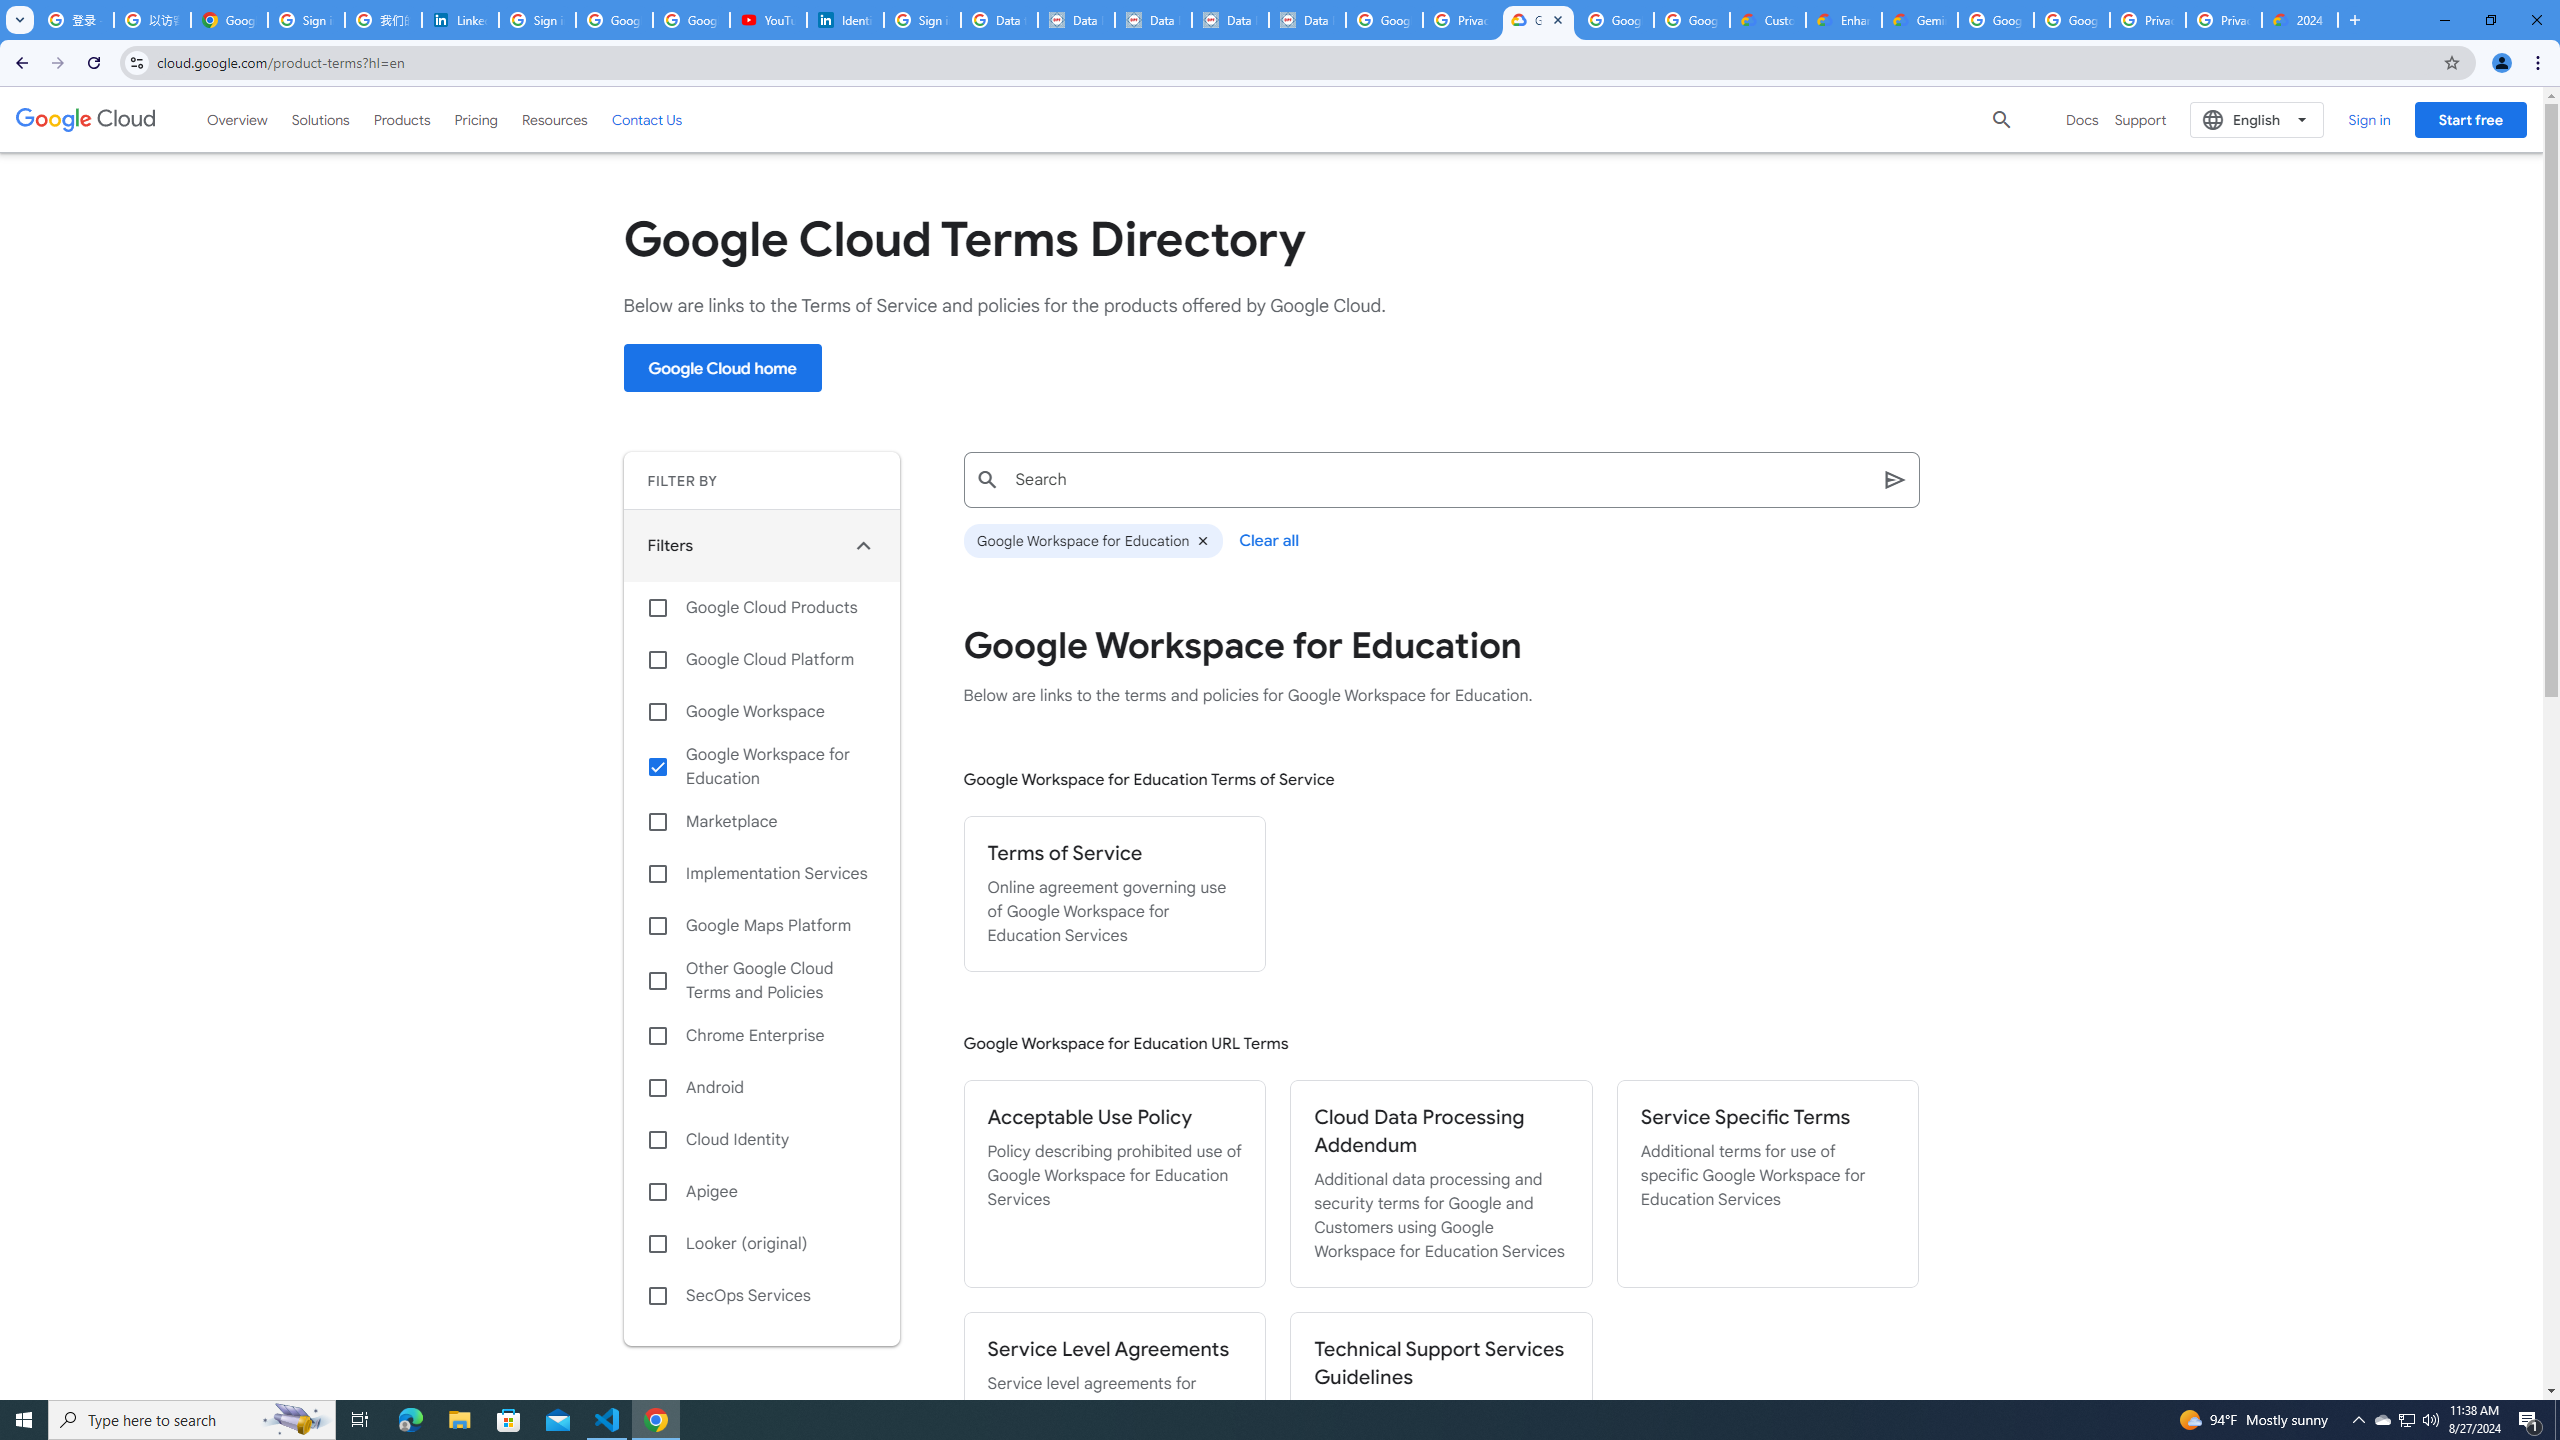  I want to click on Sign in - Google Accounts, so click(922, 20).